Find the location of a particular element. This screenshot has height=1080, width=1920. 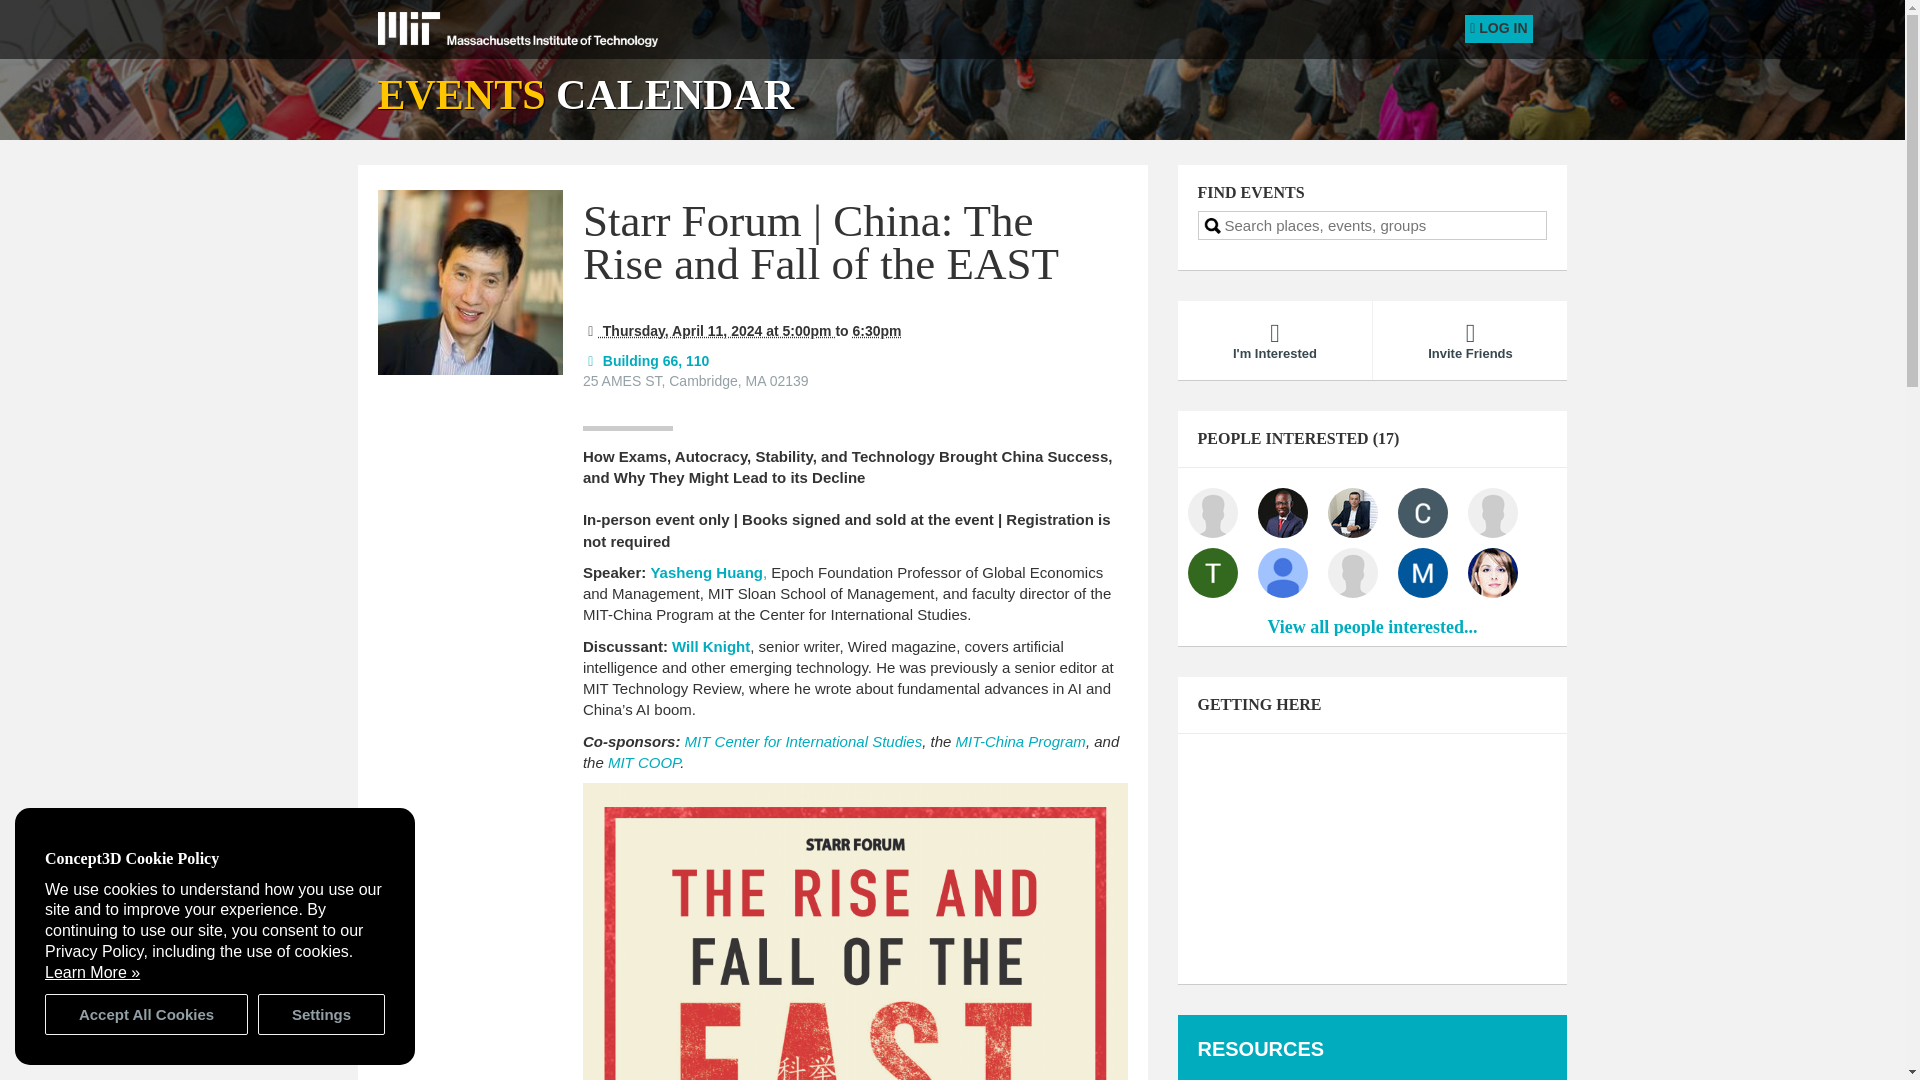

EVENTS CALENDAR is located at coordinates (586, 94).